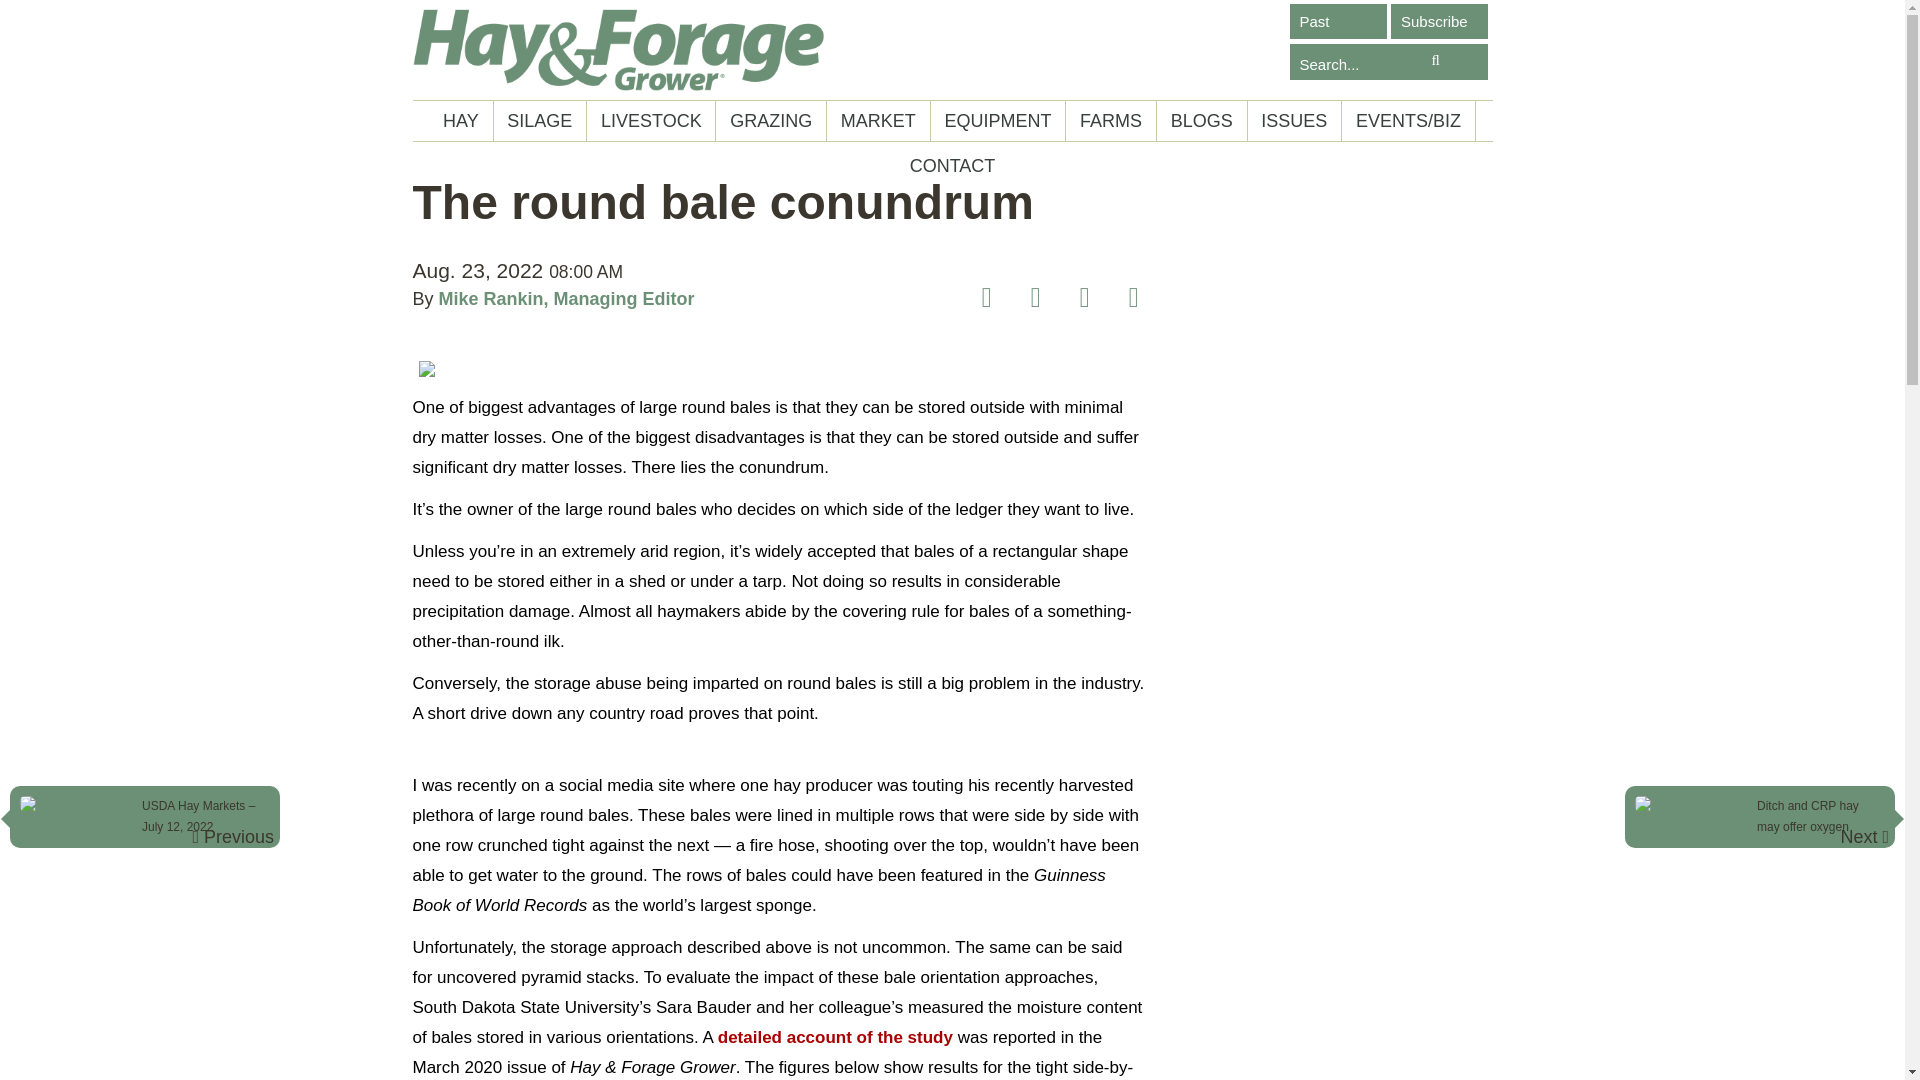 The image size is (1920, 1080). What do you see at coordinates (1439, 21) in the screenshot?
I see `Subscribe` at bounding box center [1439, 21].